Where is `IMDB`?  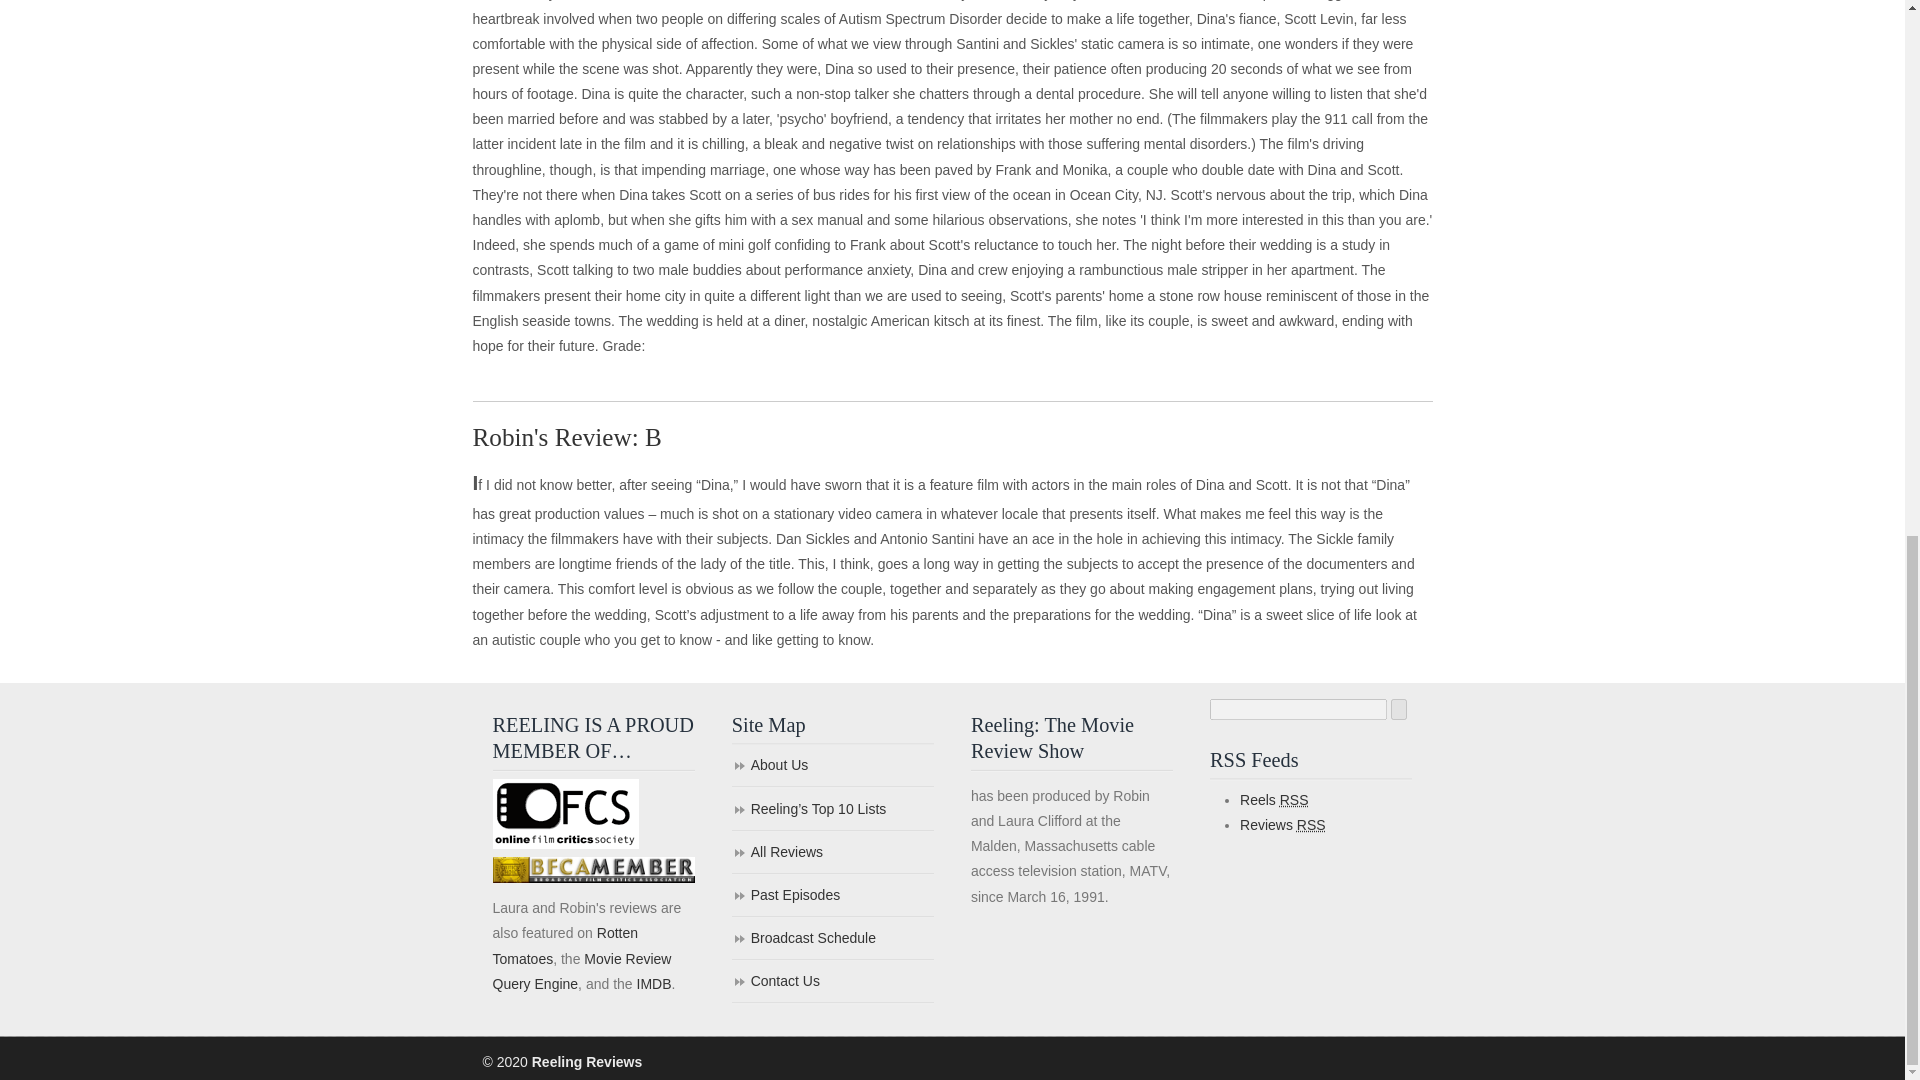
IMDB is located at coordinates (652, 984).